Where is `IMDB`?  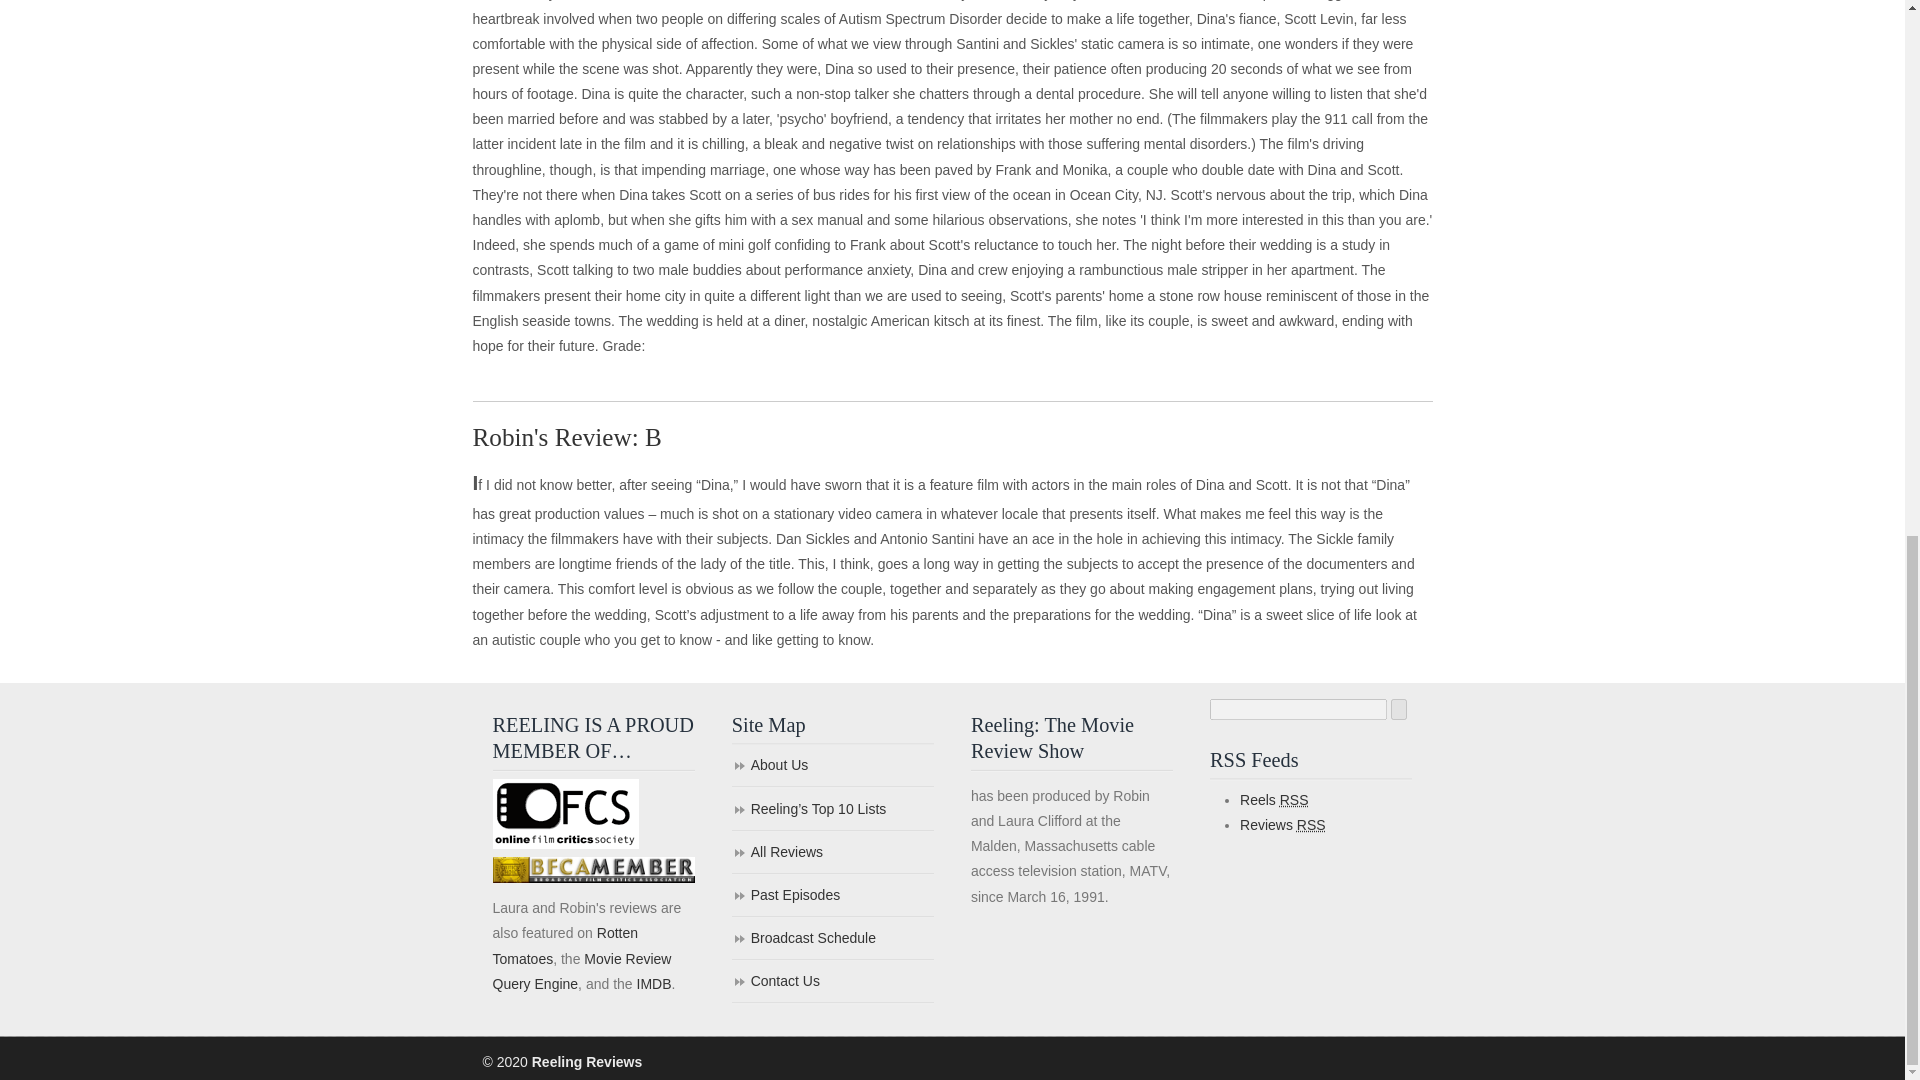
IMDB is located at coordinates (652, 984).